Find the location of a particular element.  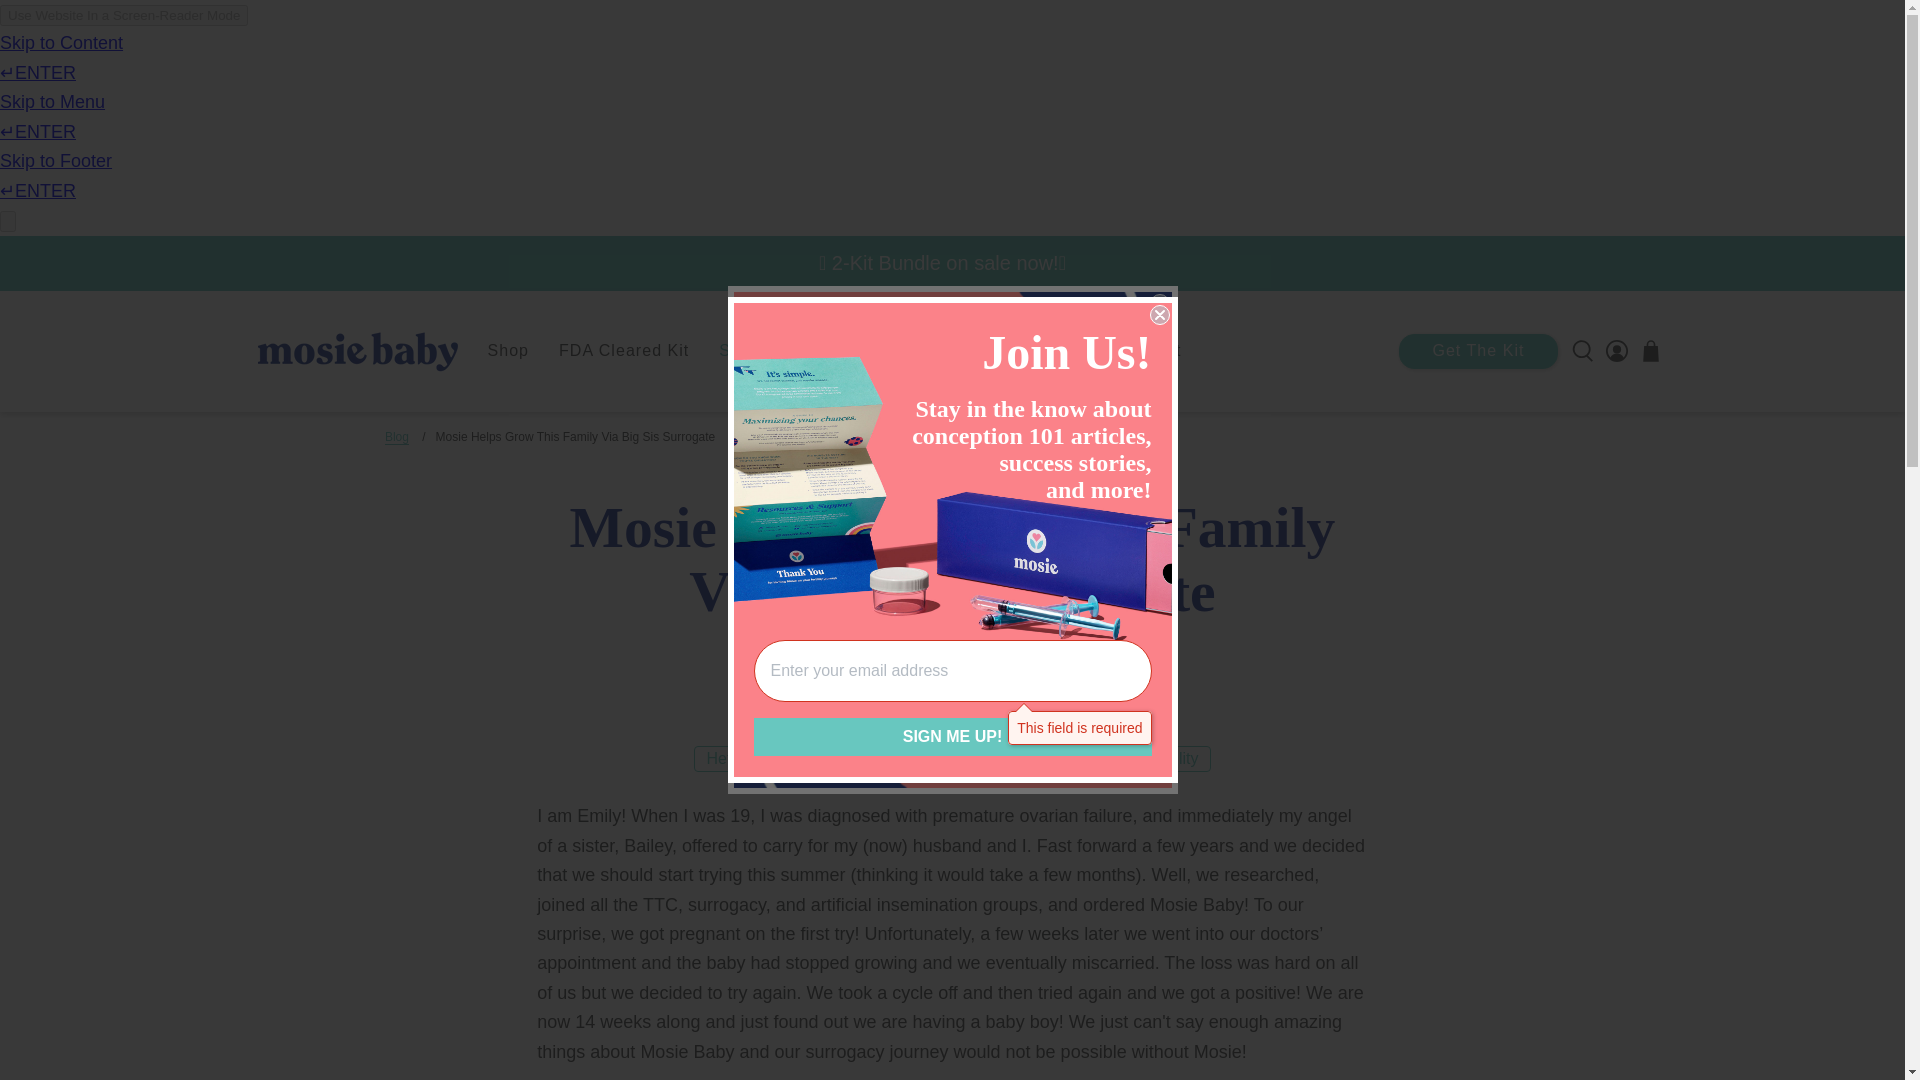

FDA Cleared Kit is located at coordinates (624, 350).